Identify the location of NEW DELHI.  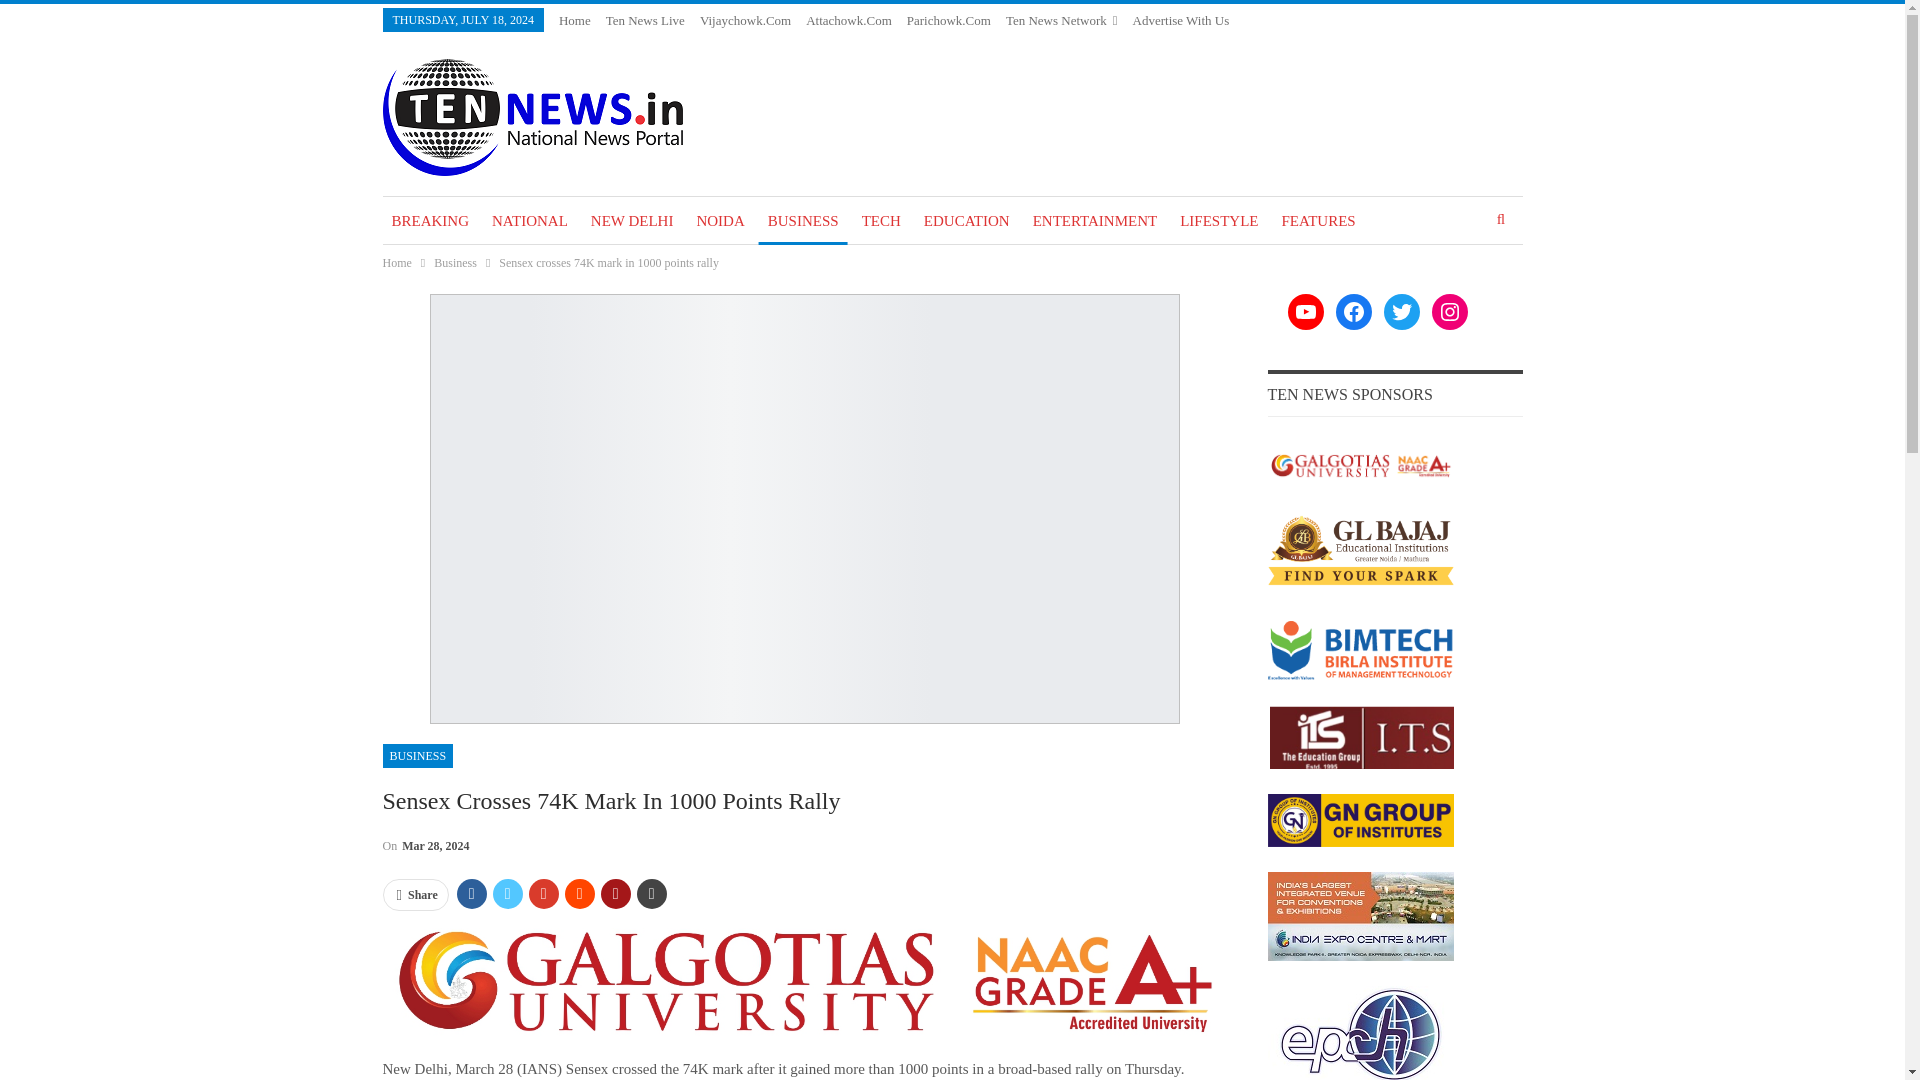
(632, 220).